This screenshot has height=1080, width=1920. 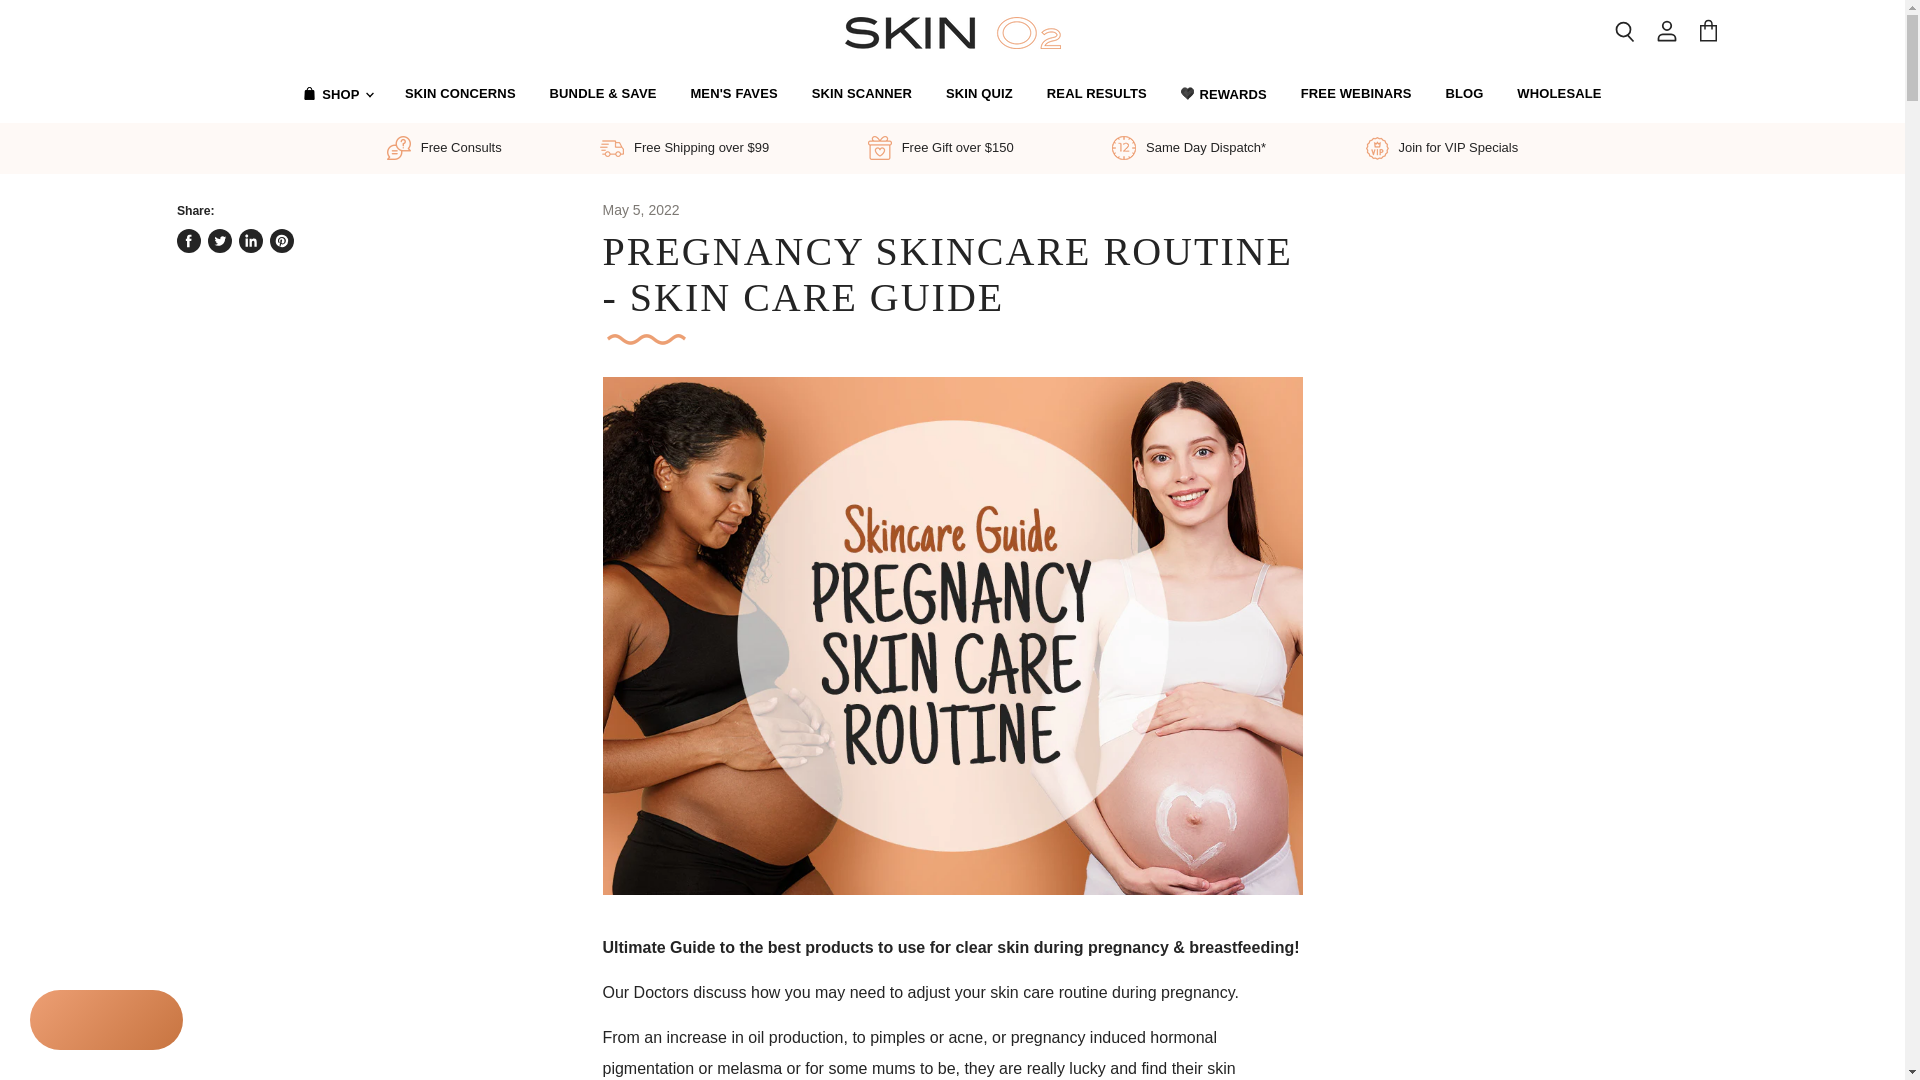 I want to click on SHOP, so click(x=336, y=94).